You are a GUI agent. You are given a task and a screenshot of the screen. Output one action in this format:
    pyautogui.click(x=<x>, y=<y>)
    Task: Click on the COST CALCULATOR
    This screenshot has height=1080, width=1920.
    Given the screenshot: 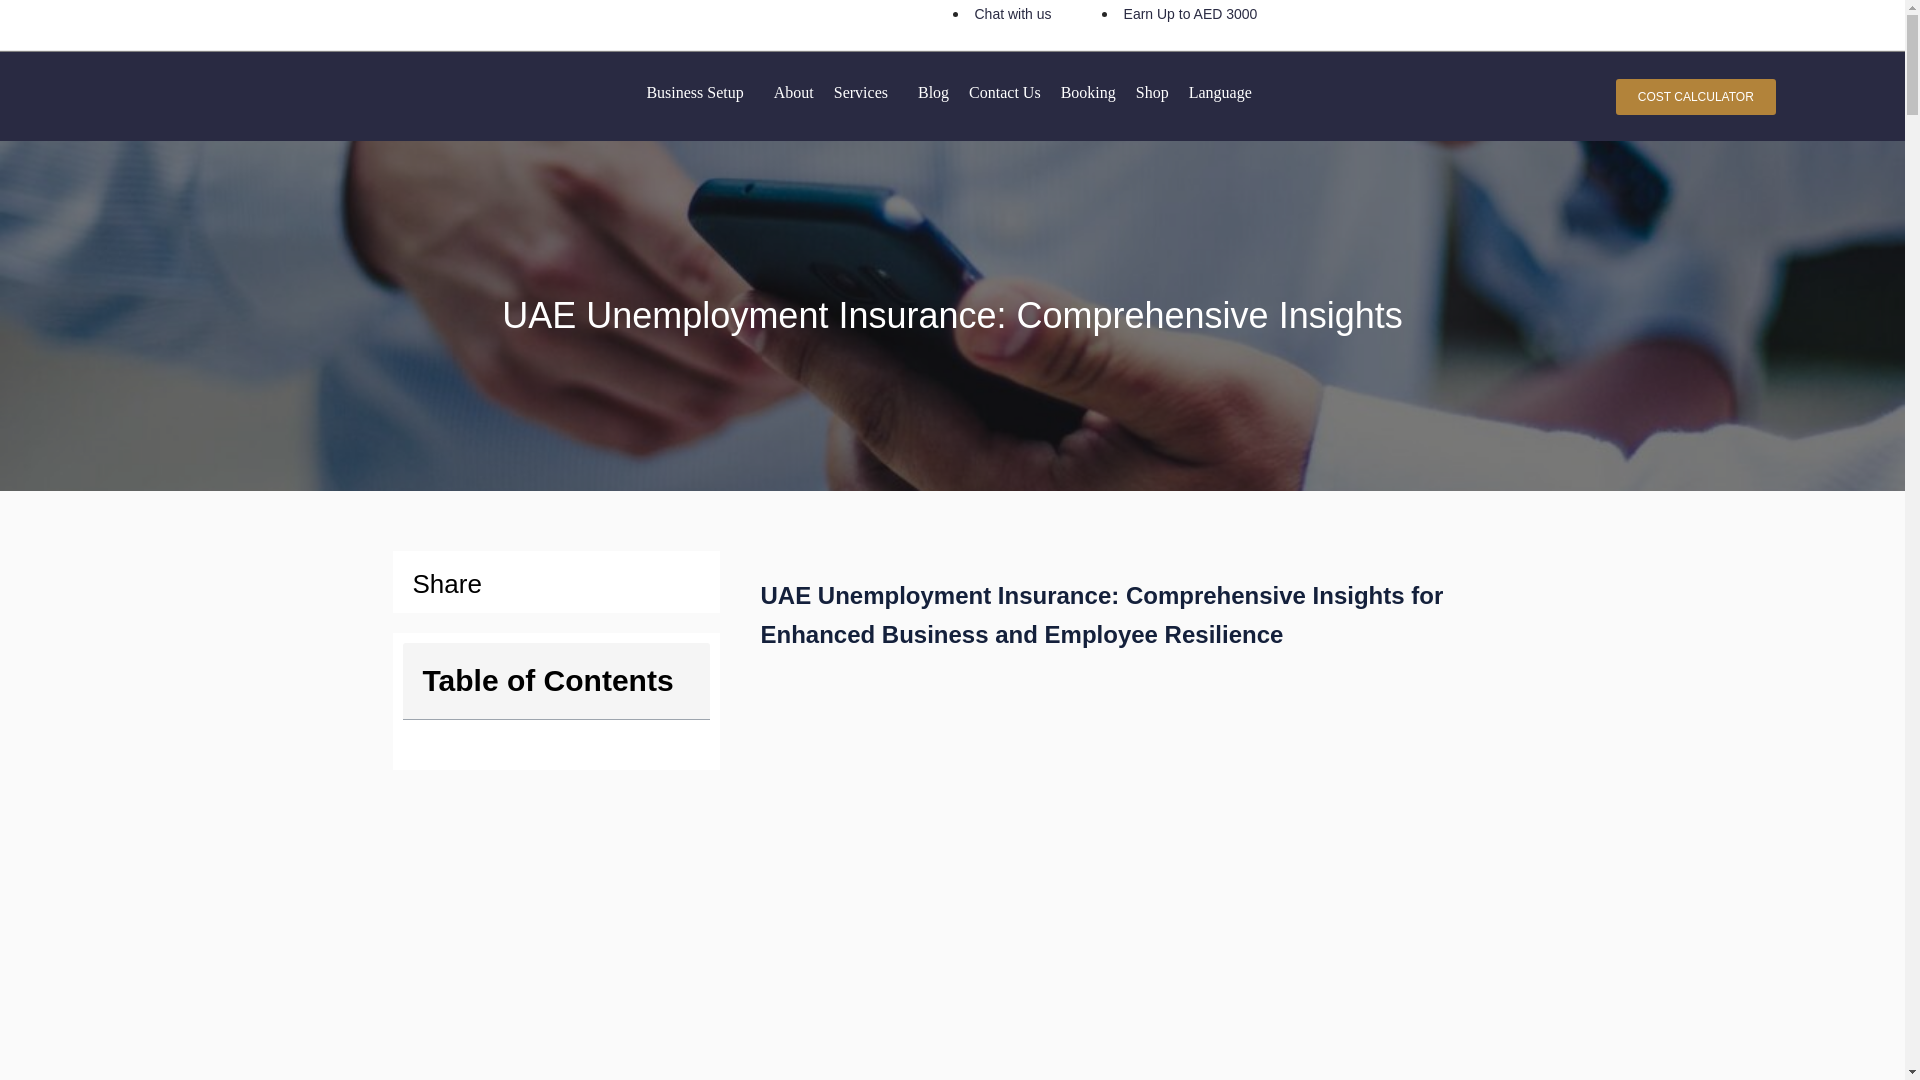 What is the action you would take?
    pyautogui.click(x=1696, y=96)
    